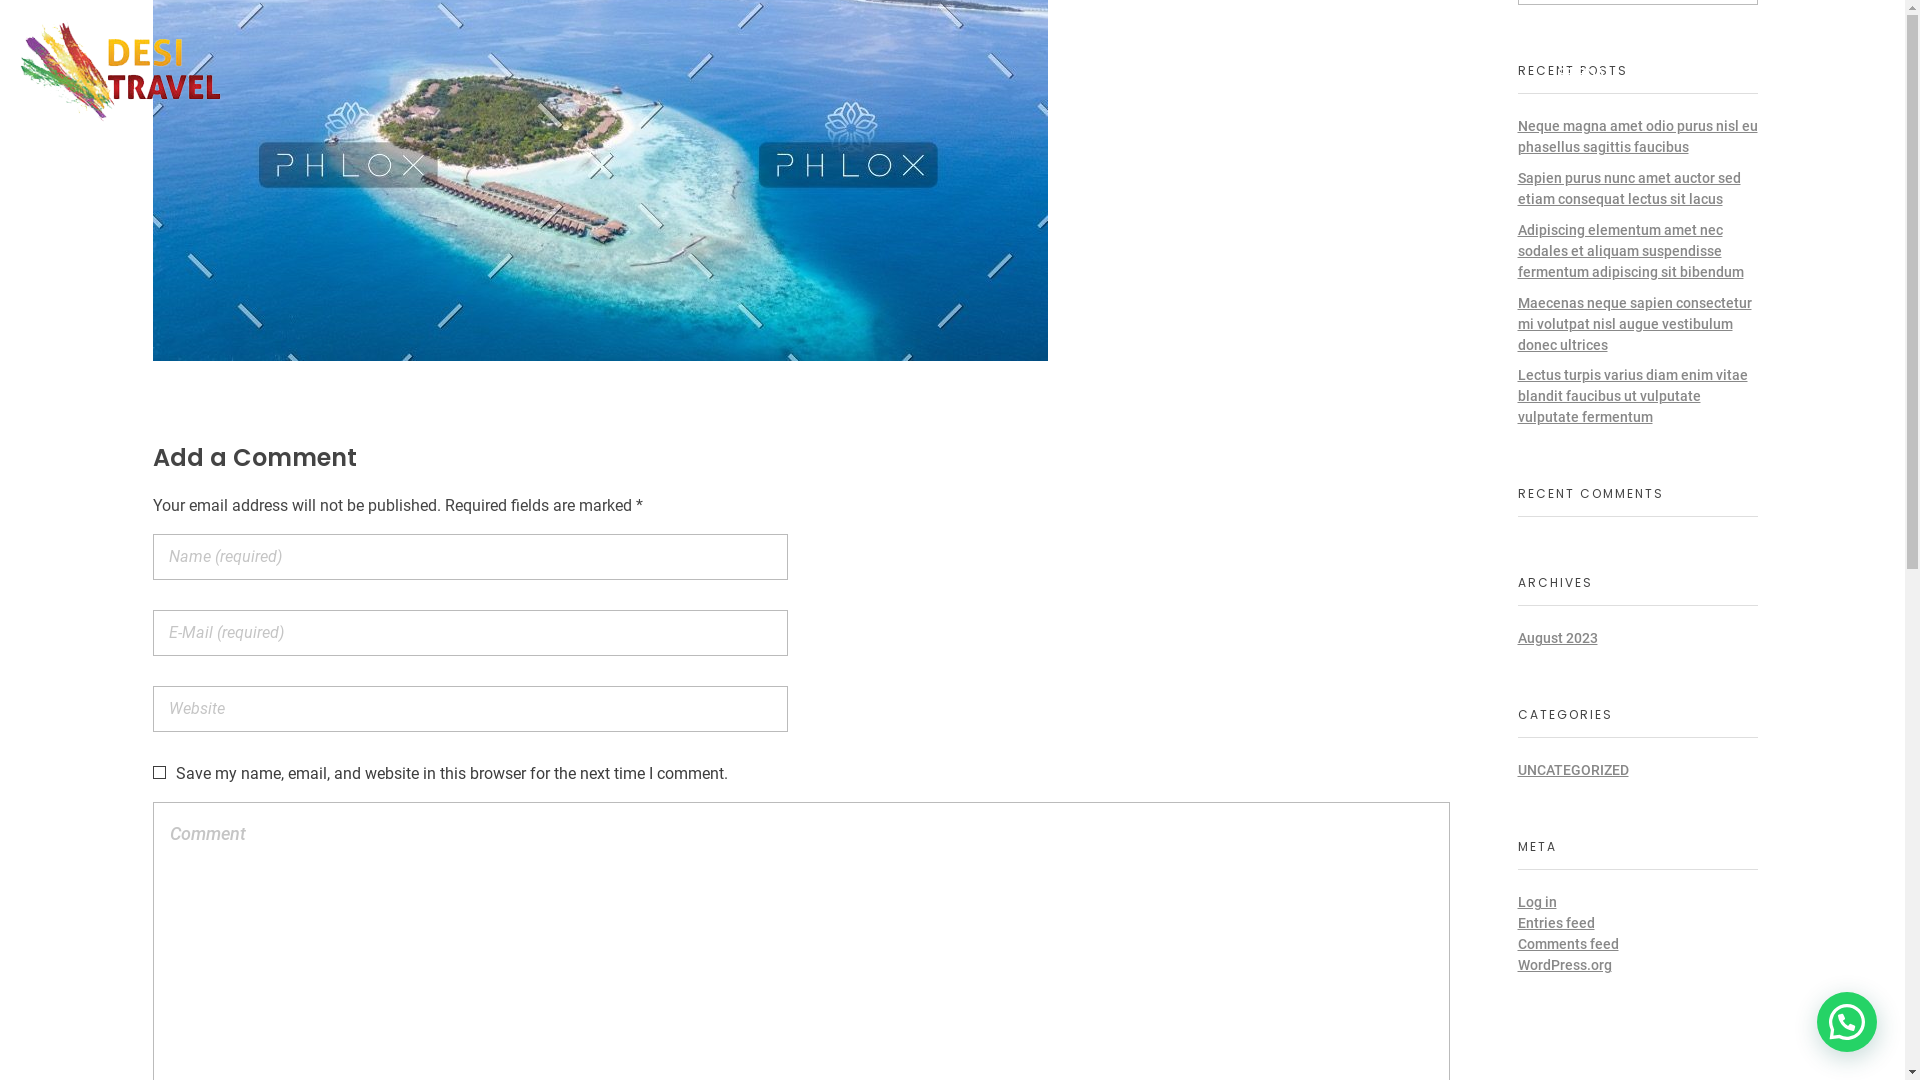  What do you see at coordinates (53, 18) in the screenshot?
I see `Search` at bounding box center [53, 18].